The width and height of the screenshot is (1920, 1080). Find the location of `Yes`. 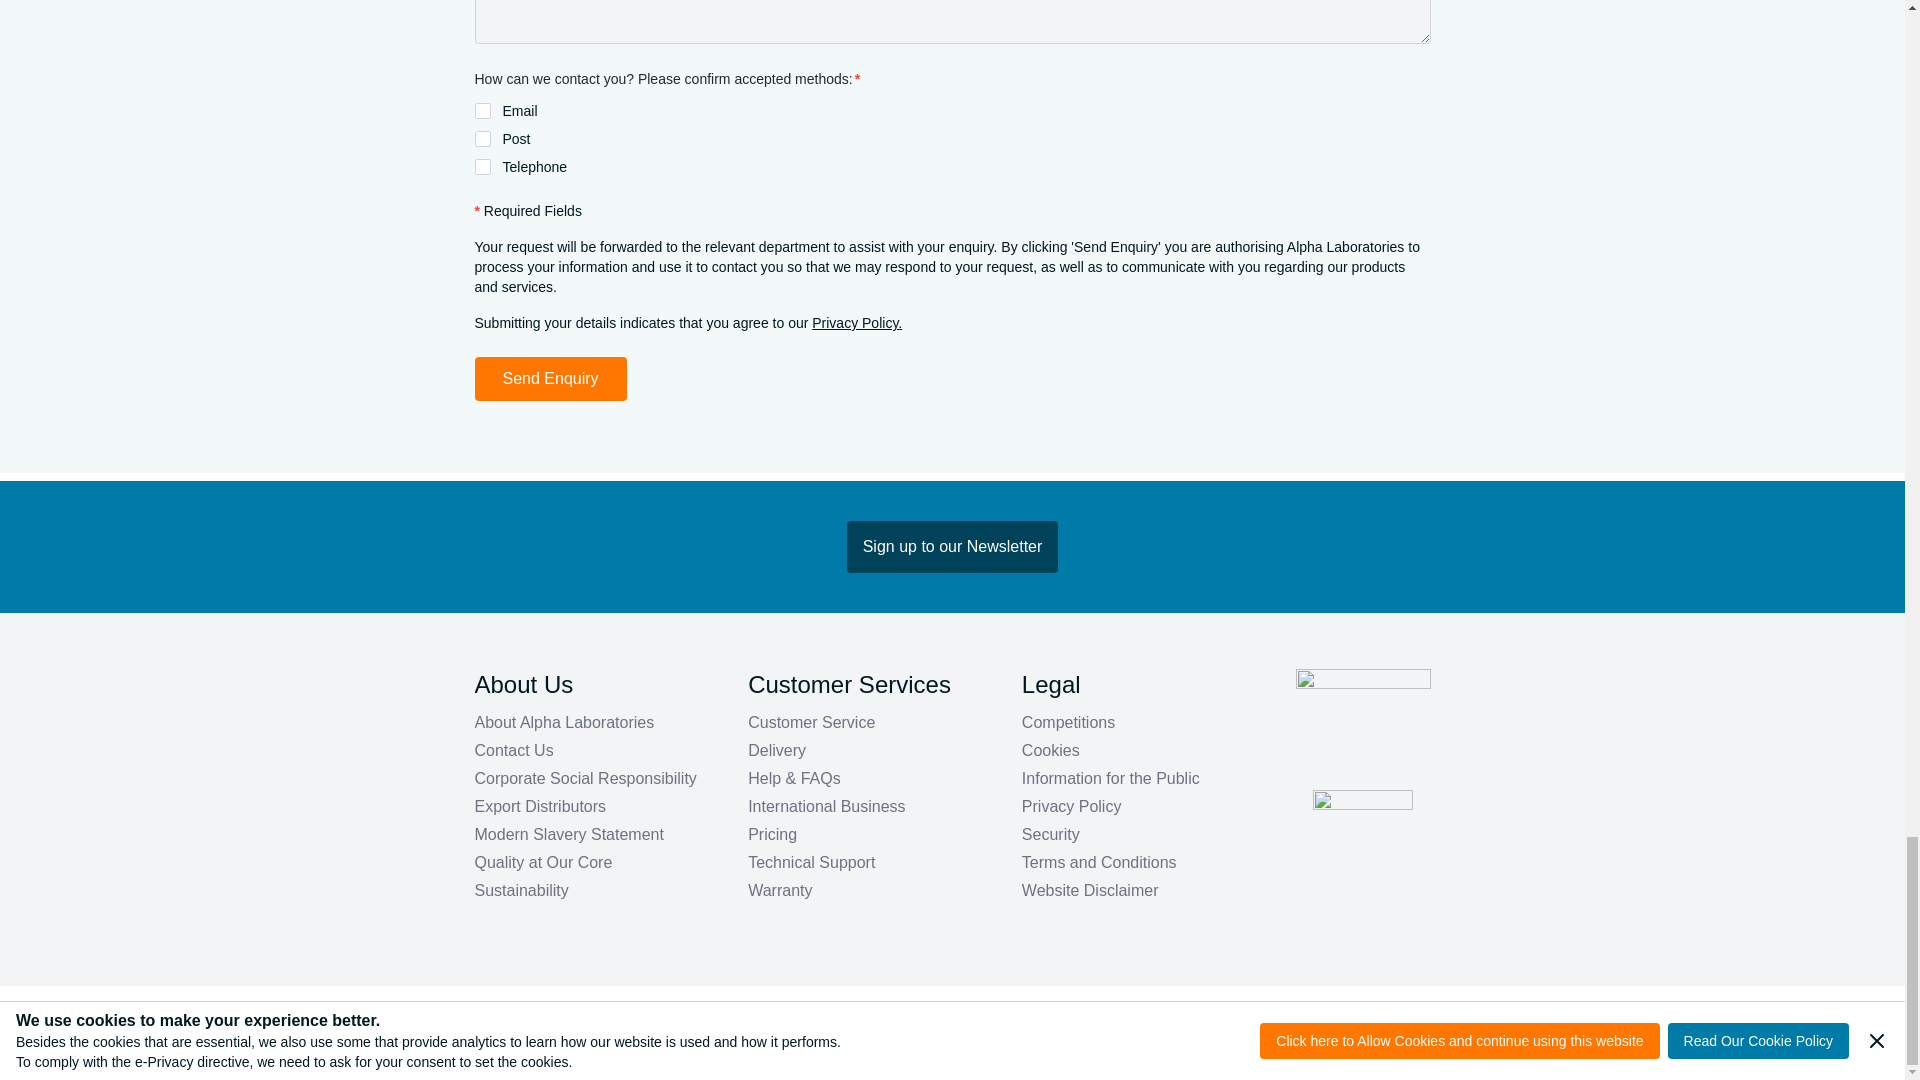

Yes is located at coordinates (482, 166).